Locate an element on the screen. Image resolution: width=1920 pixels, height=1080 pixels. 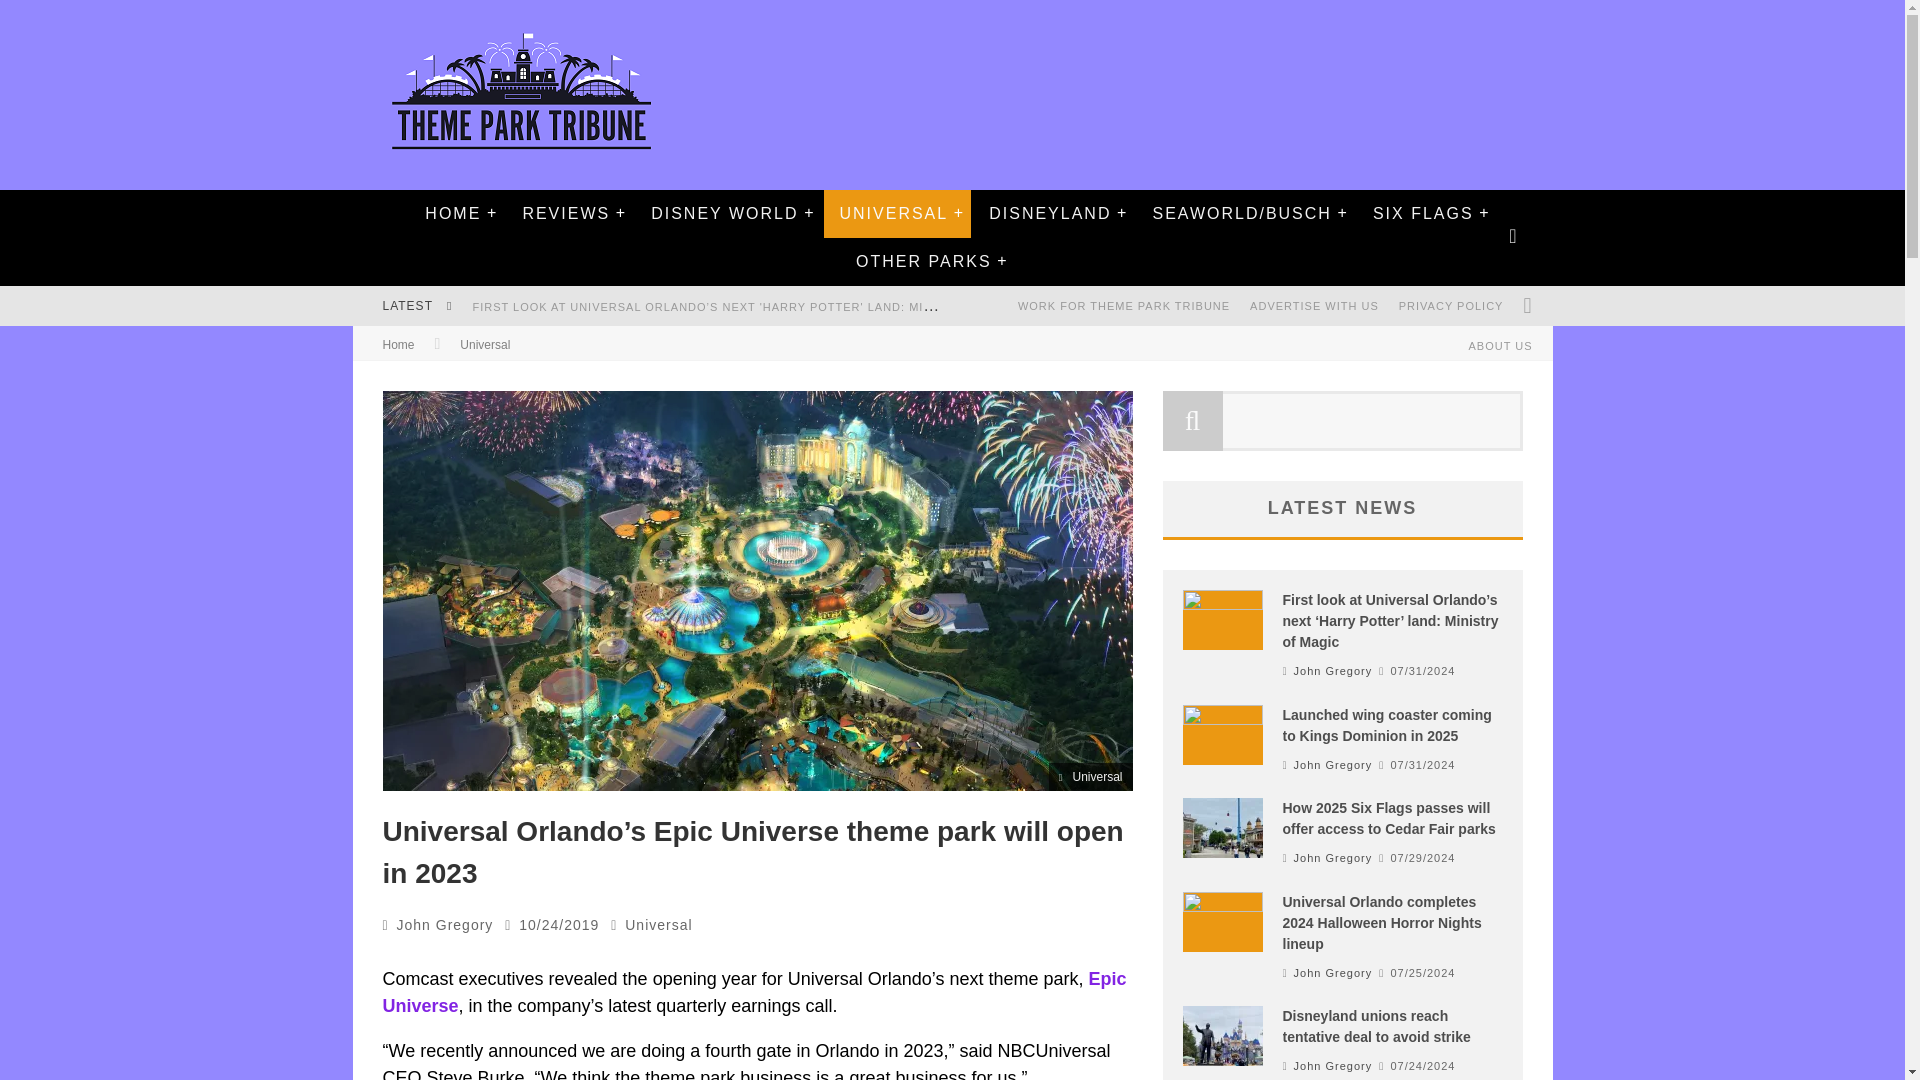
John Gregory is located at coordinates (445, 924).